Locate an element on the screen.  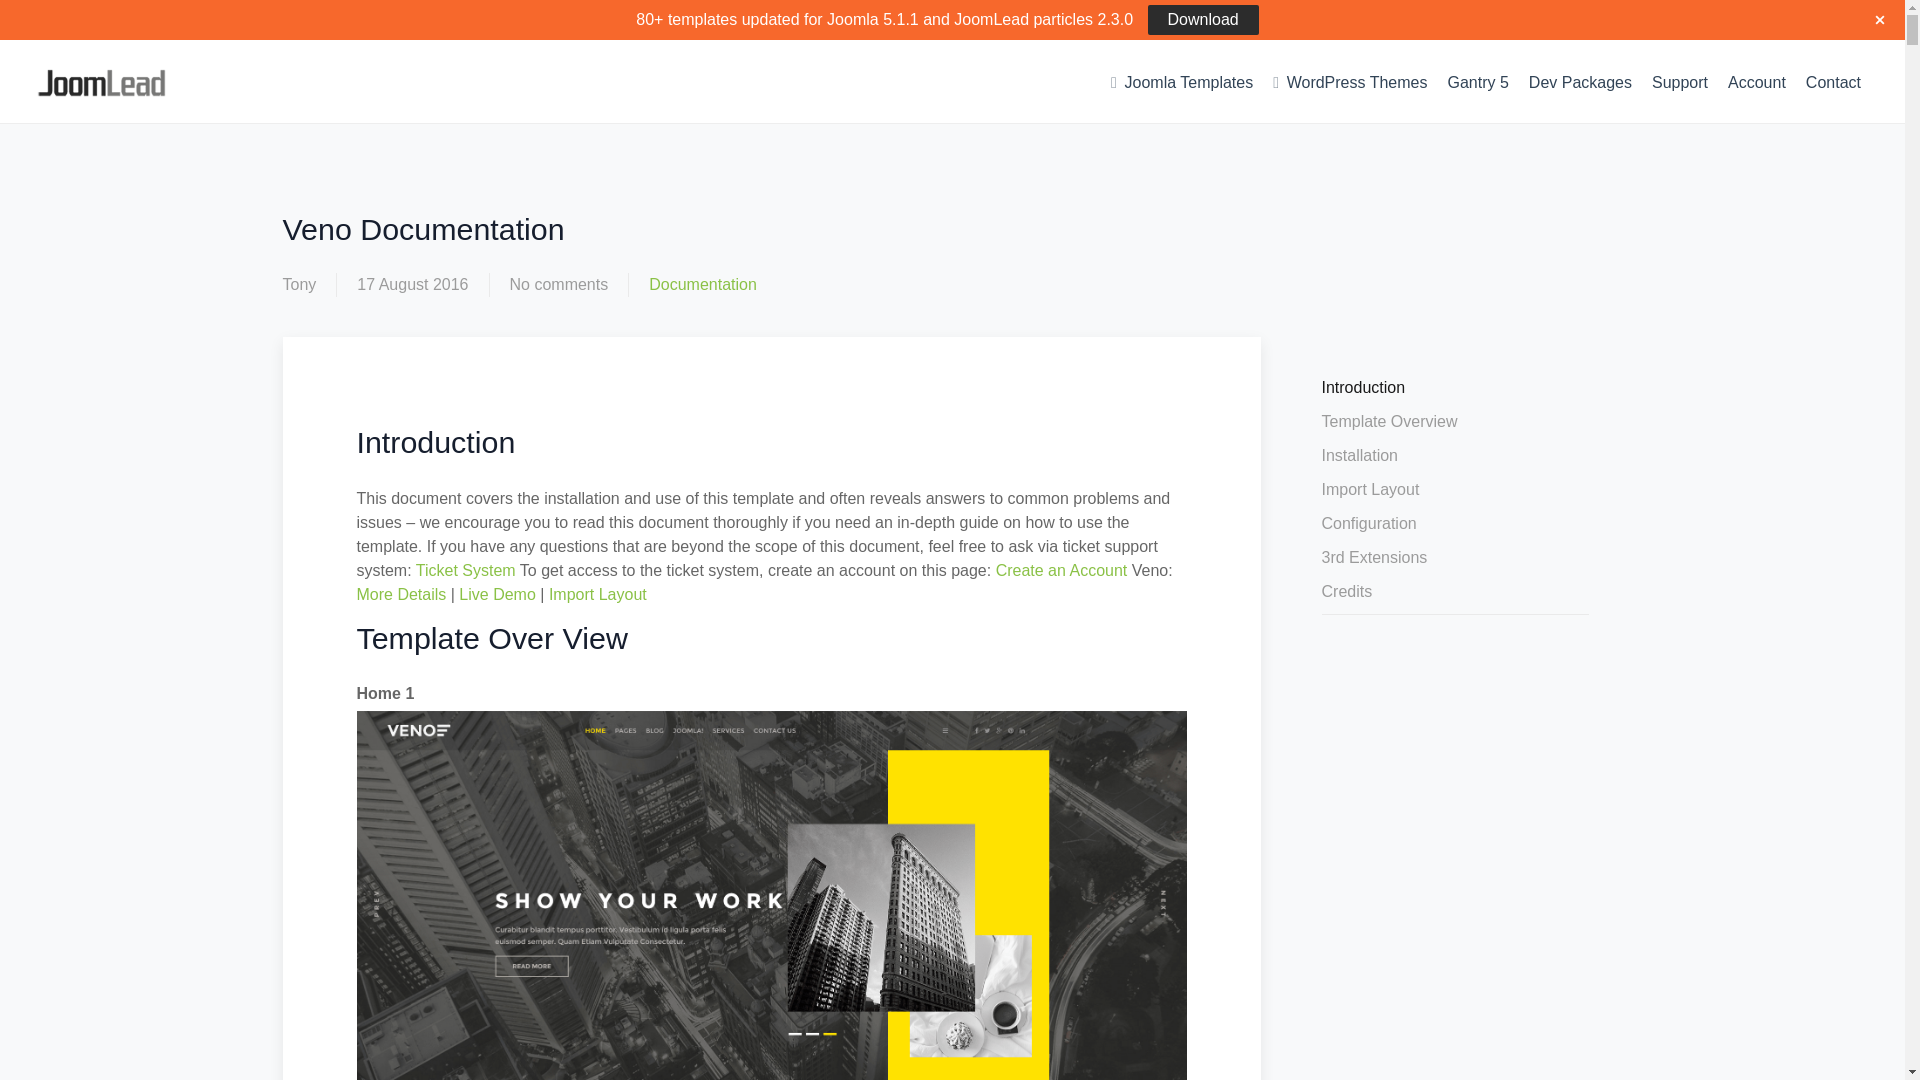
Dev Packages is located at coordinates (1580, 82).